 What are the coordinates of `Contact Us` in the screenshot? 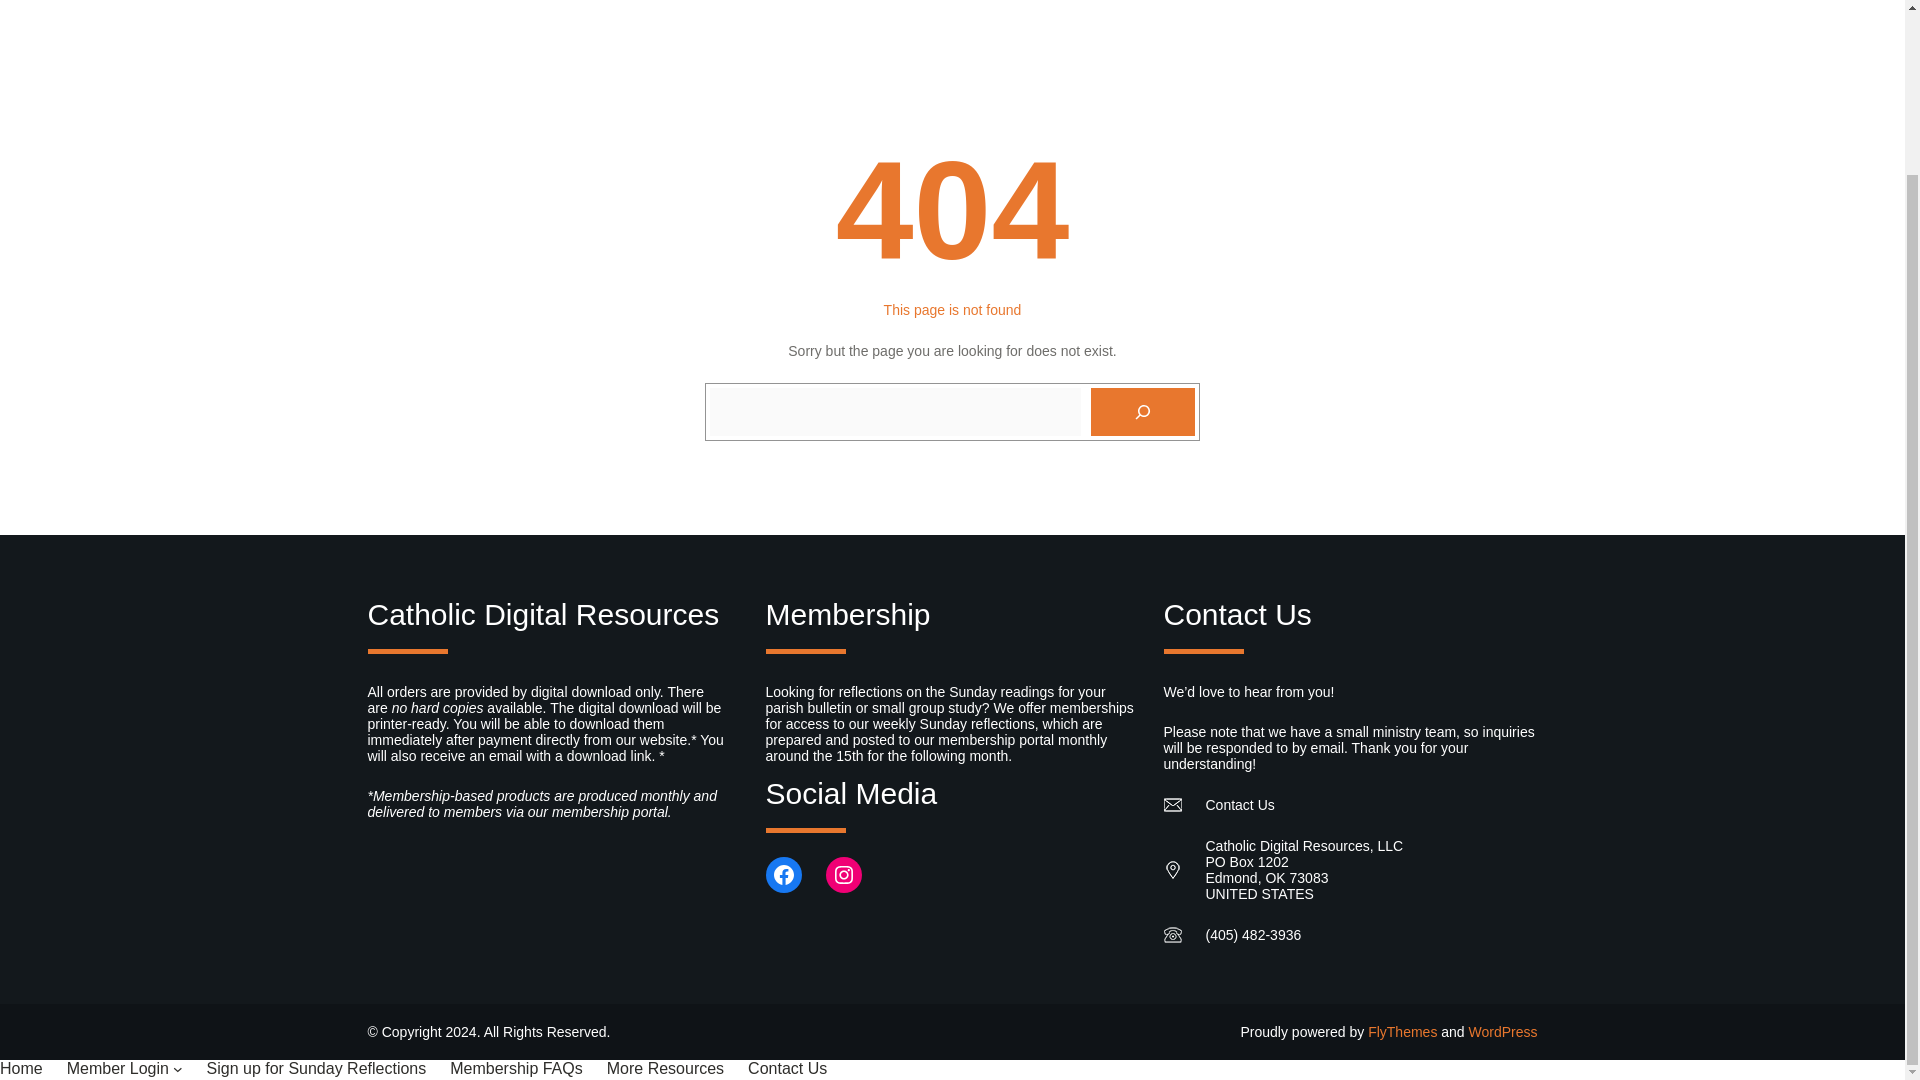 It's located at (1240, 805).